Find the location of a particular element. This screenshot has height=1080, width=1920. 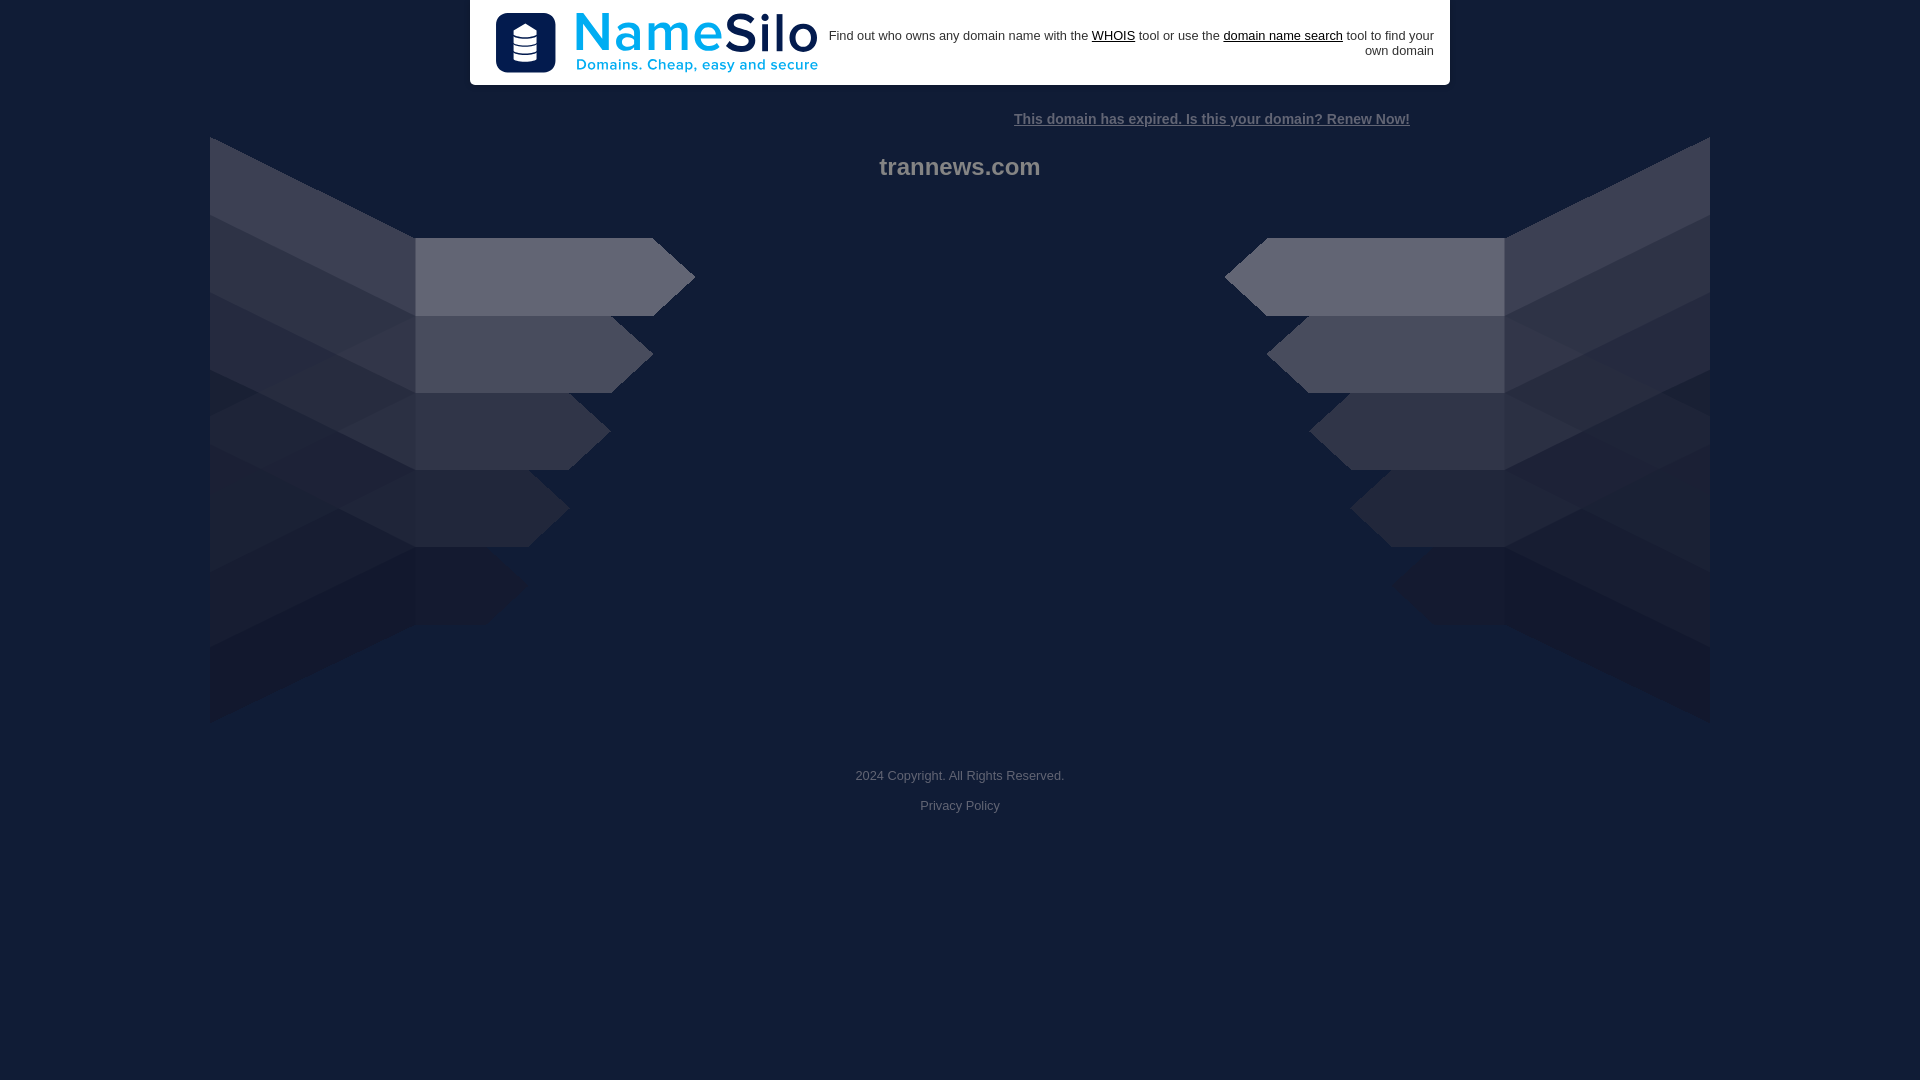

WHOIS is located at coordinates (1113, 36).